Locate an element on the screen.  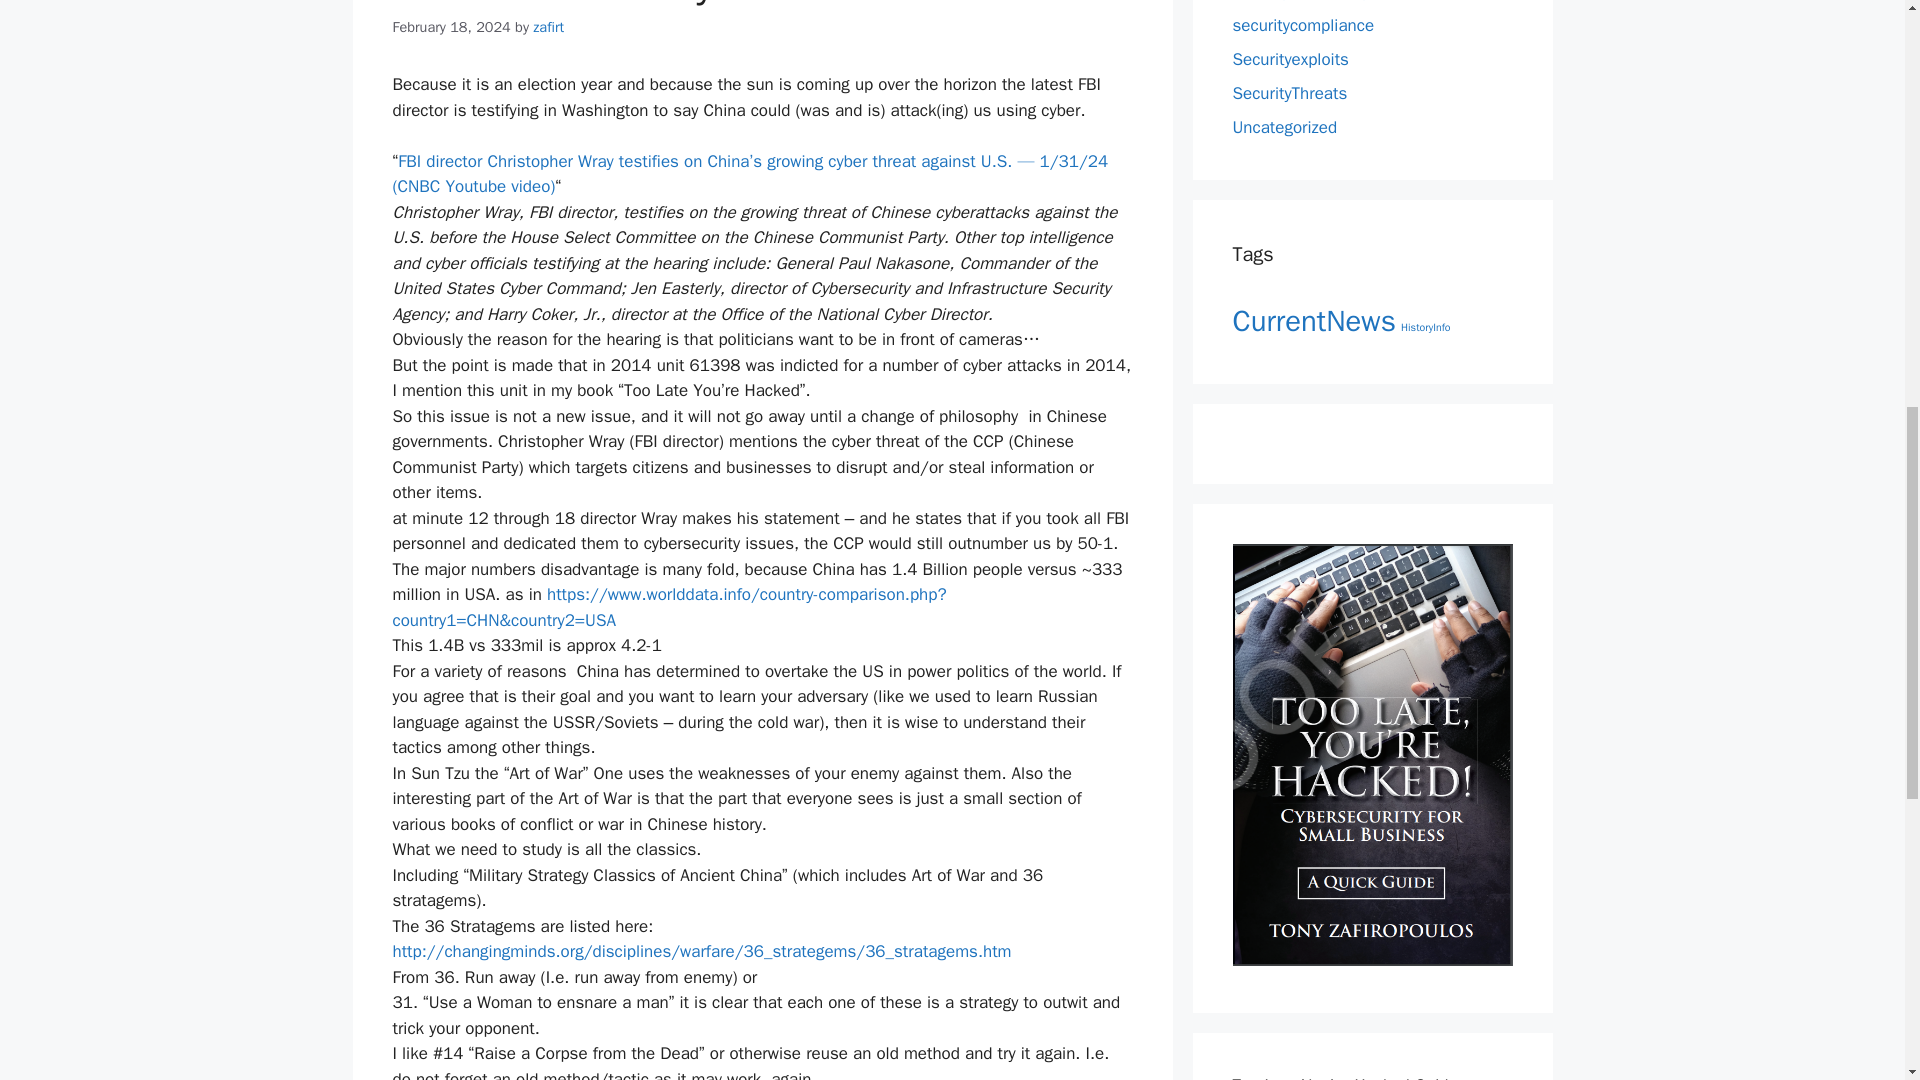
securitycompliance is located at coordinates (1303, 24).